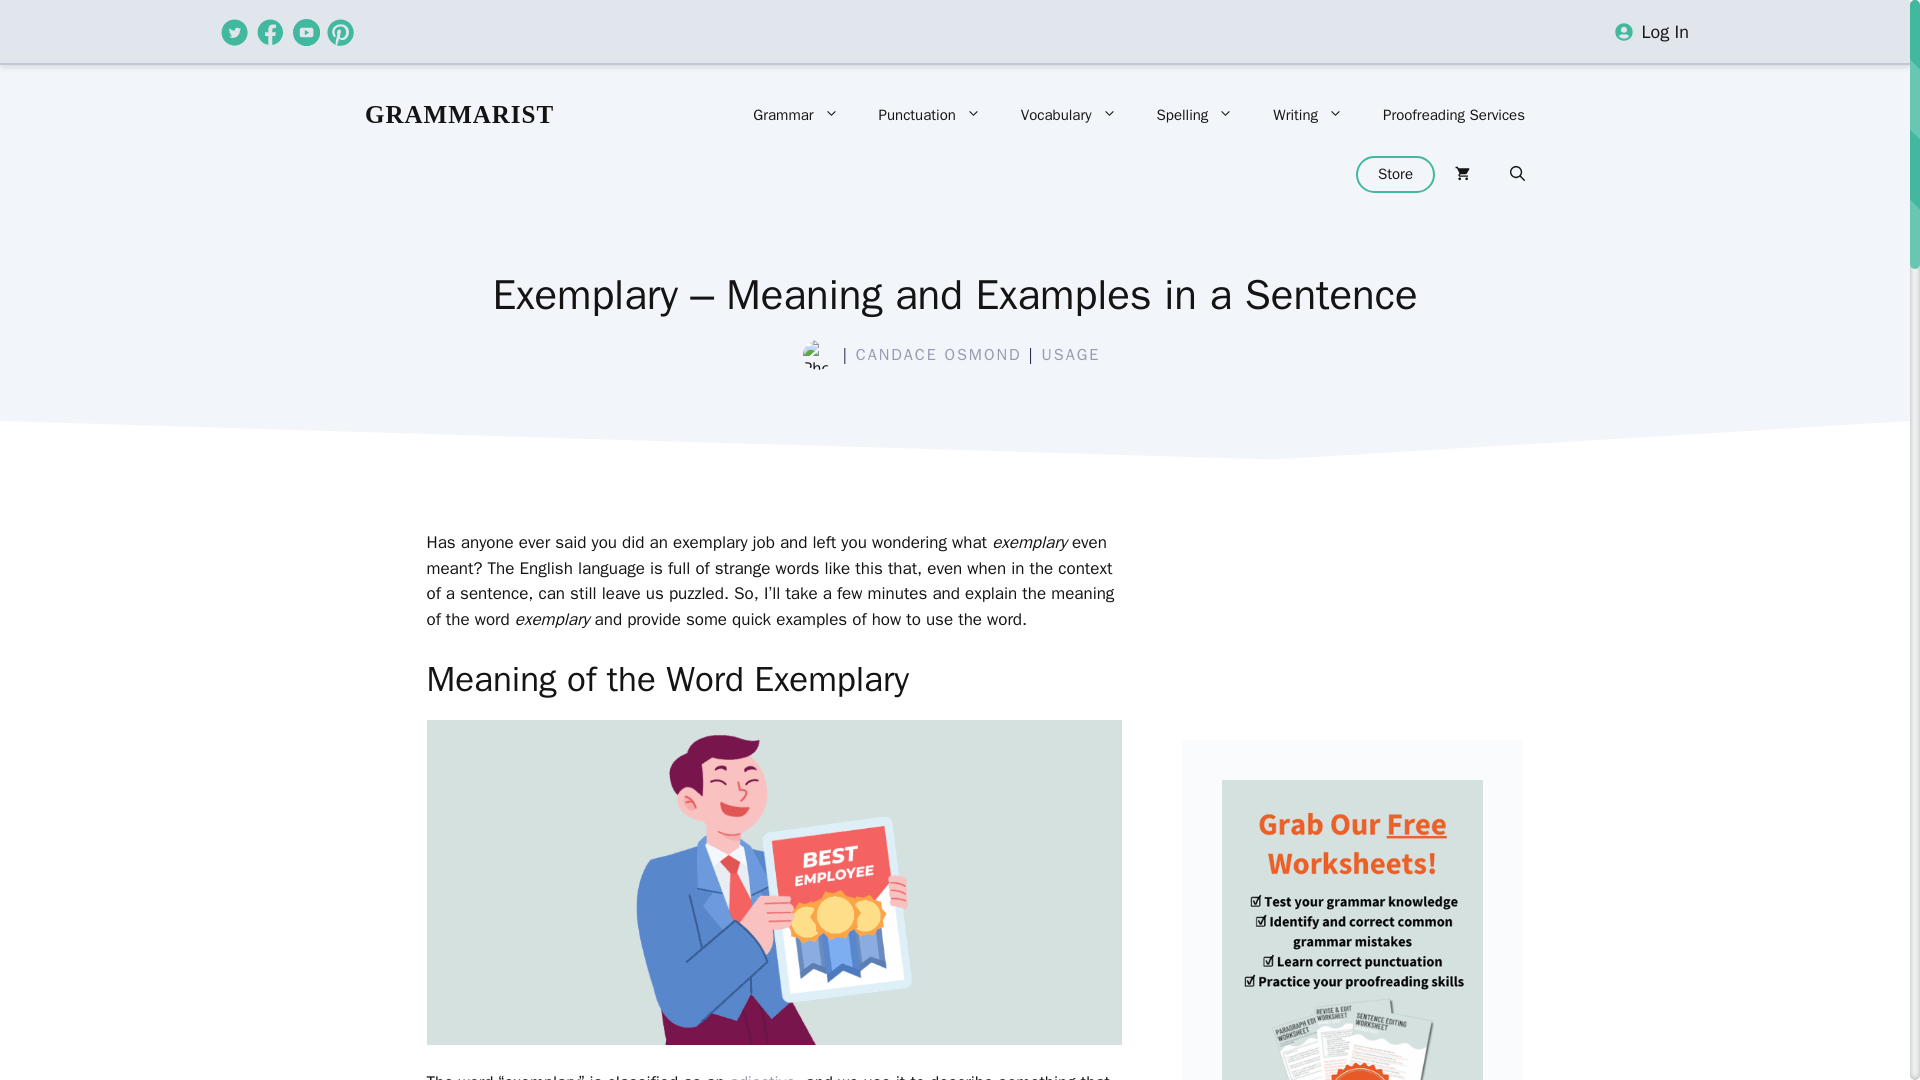 This screenshot has width=1920, height=1080. I want to click on Vocabulary, so click(1068, 114).